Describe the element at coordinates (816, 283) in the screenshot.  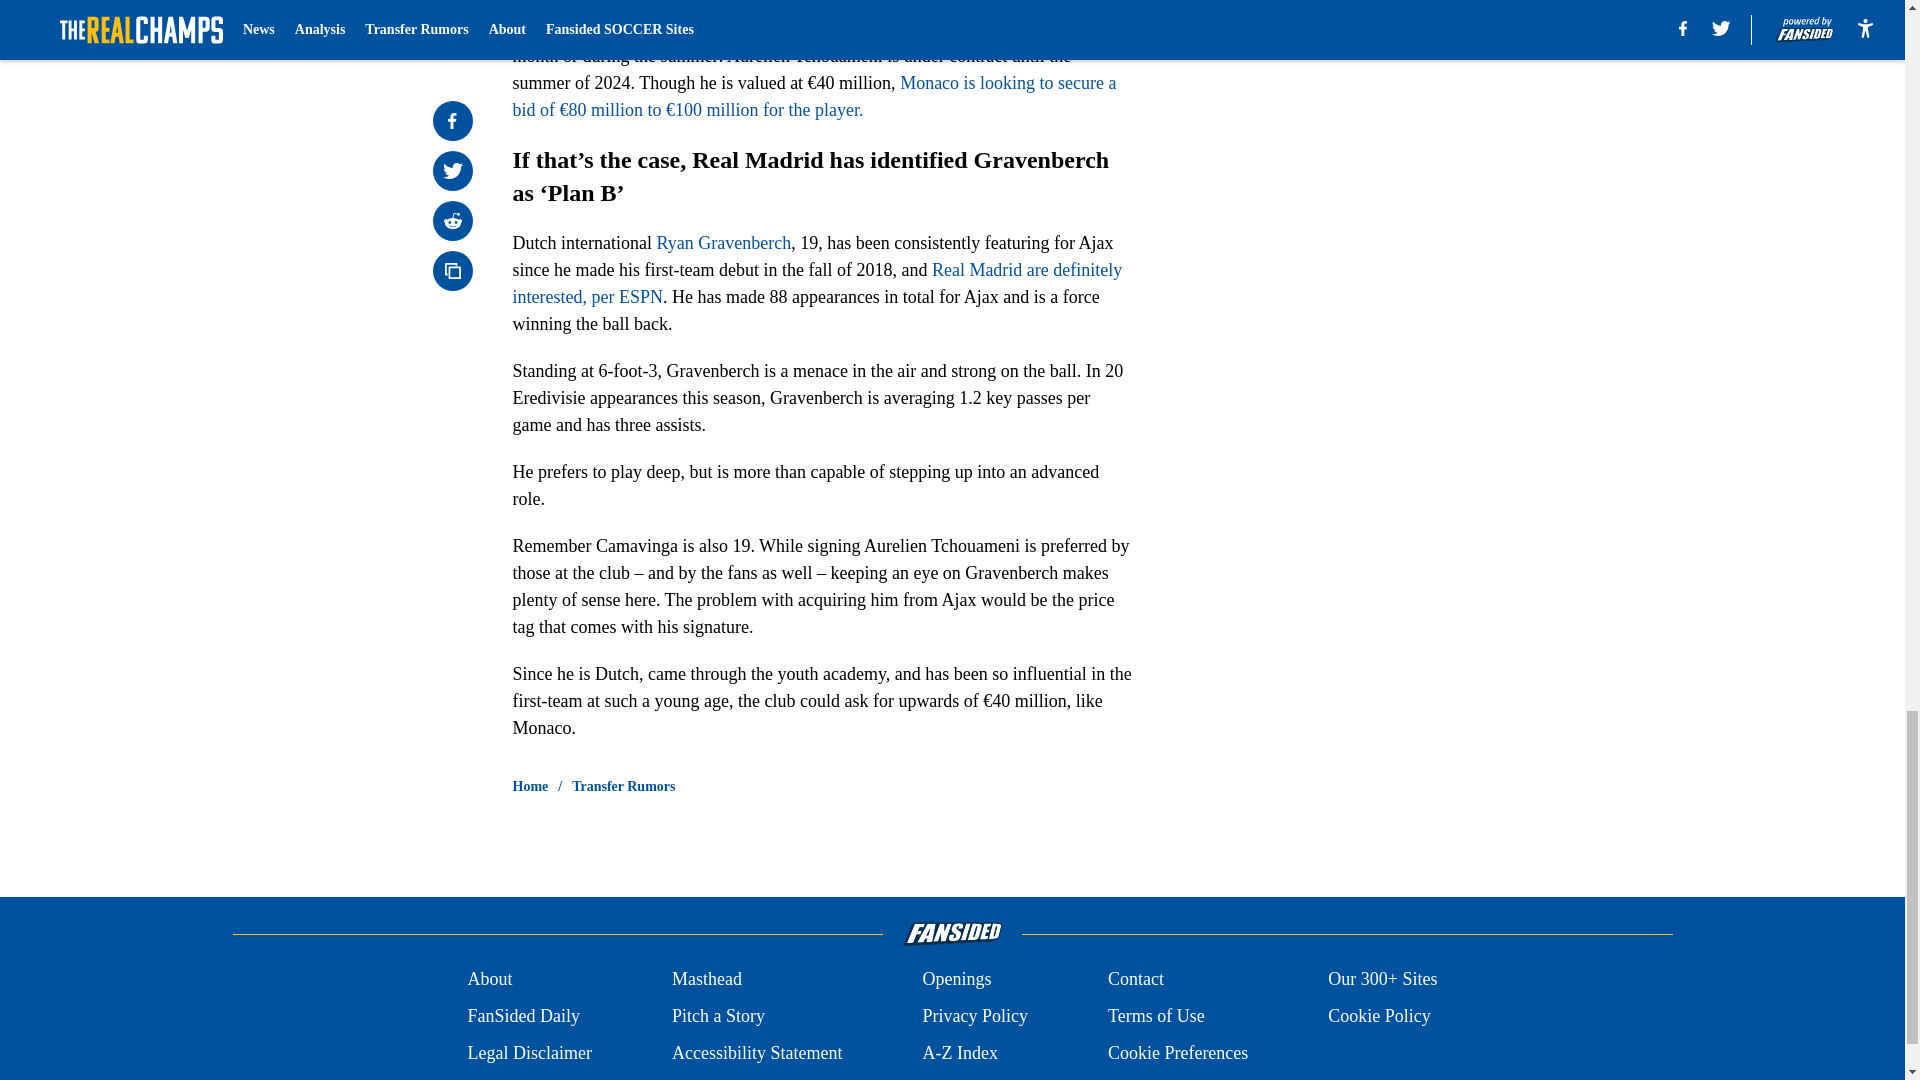
I see `Real Madrid are definitely interested, per ESPN` at that location.